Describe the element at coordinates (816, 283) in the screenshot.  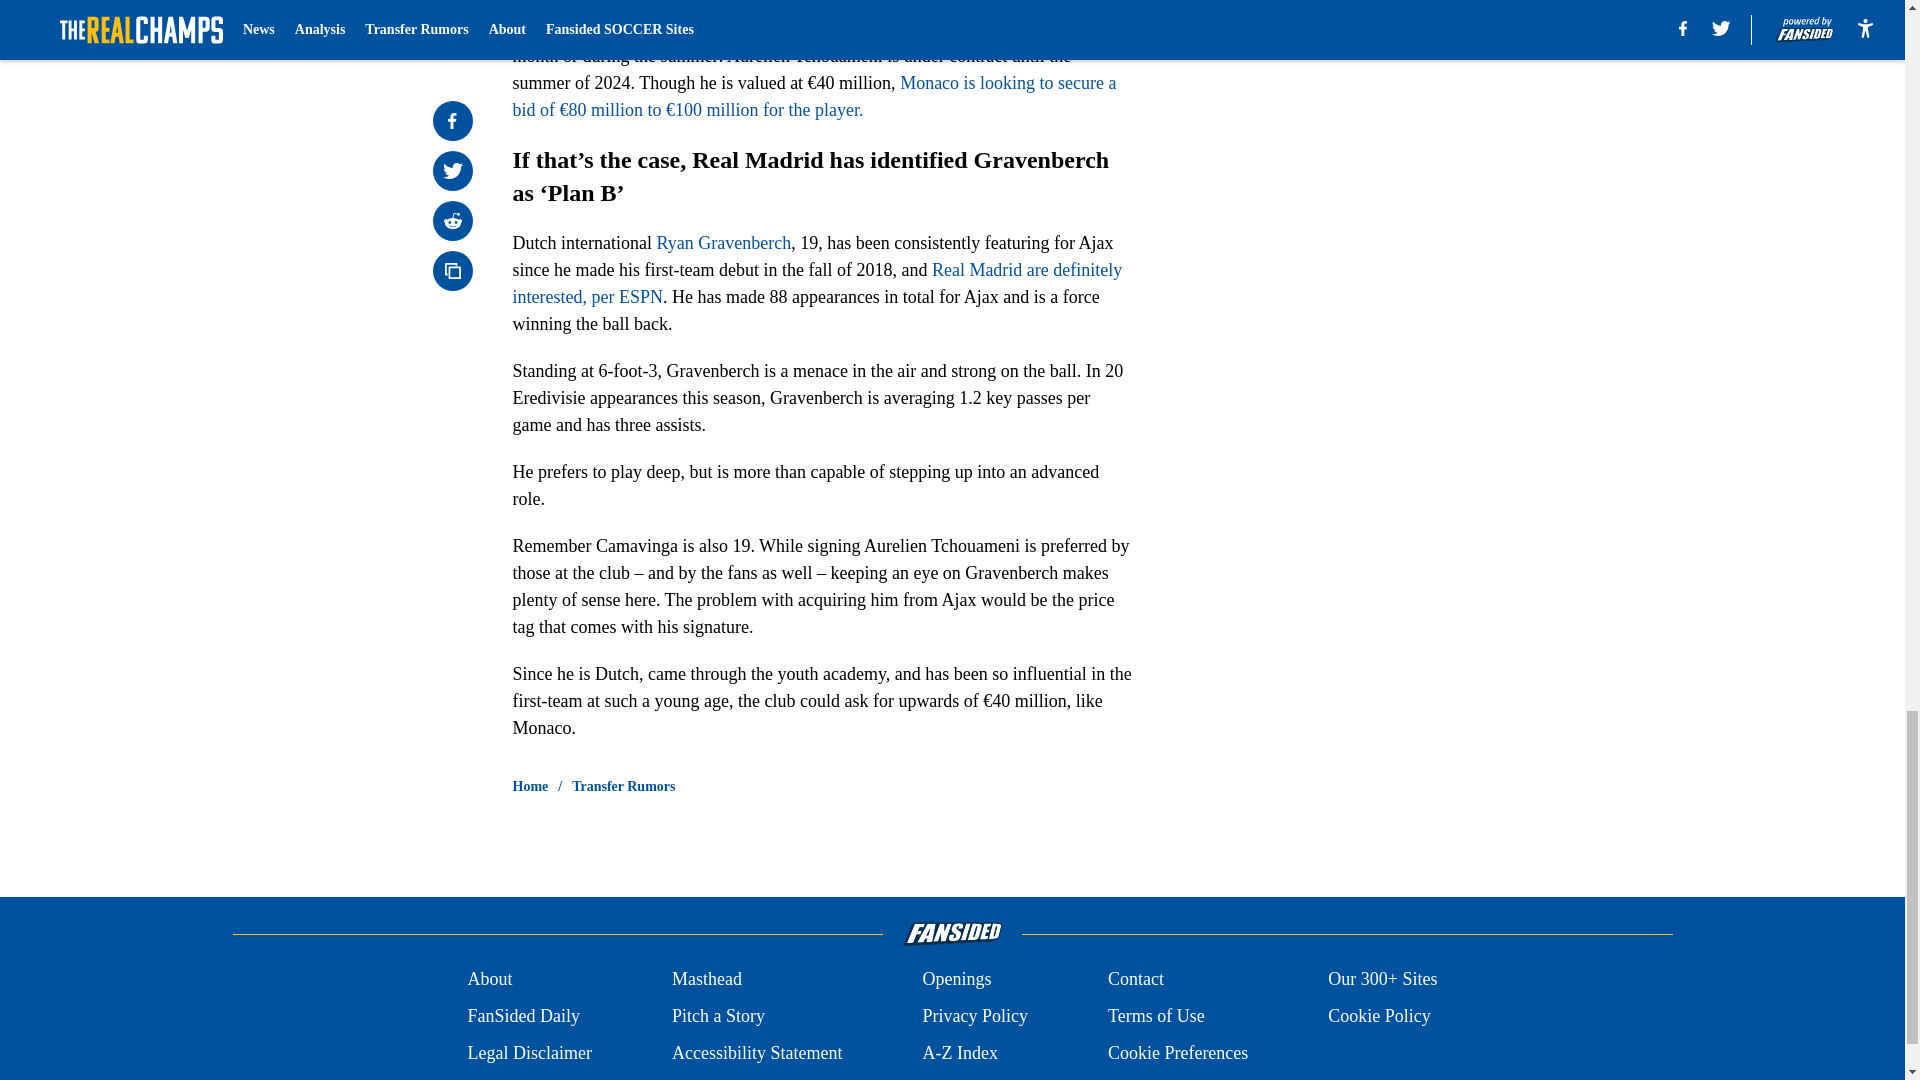
I see `Real Madrid are definitely interested, per ESPN` at that location.